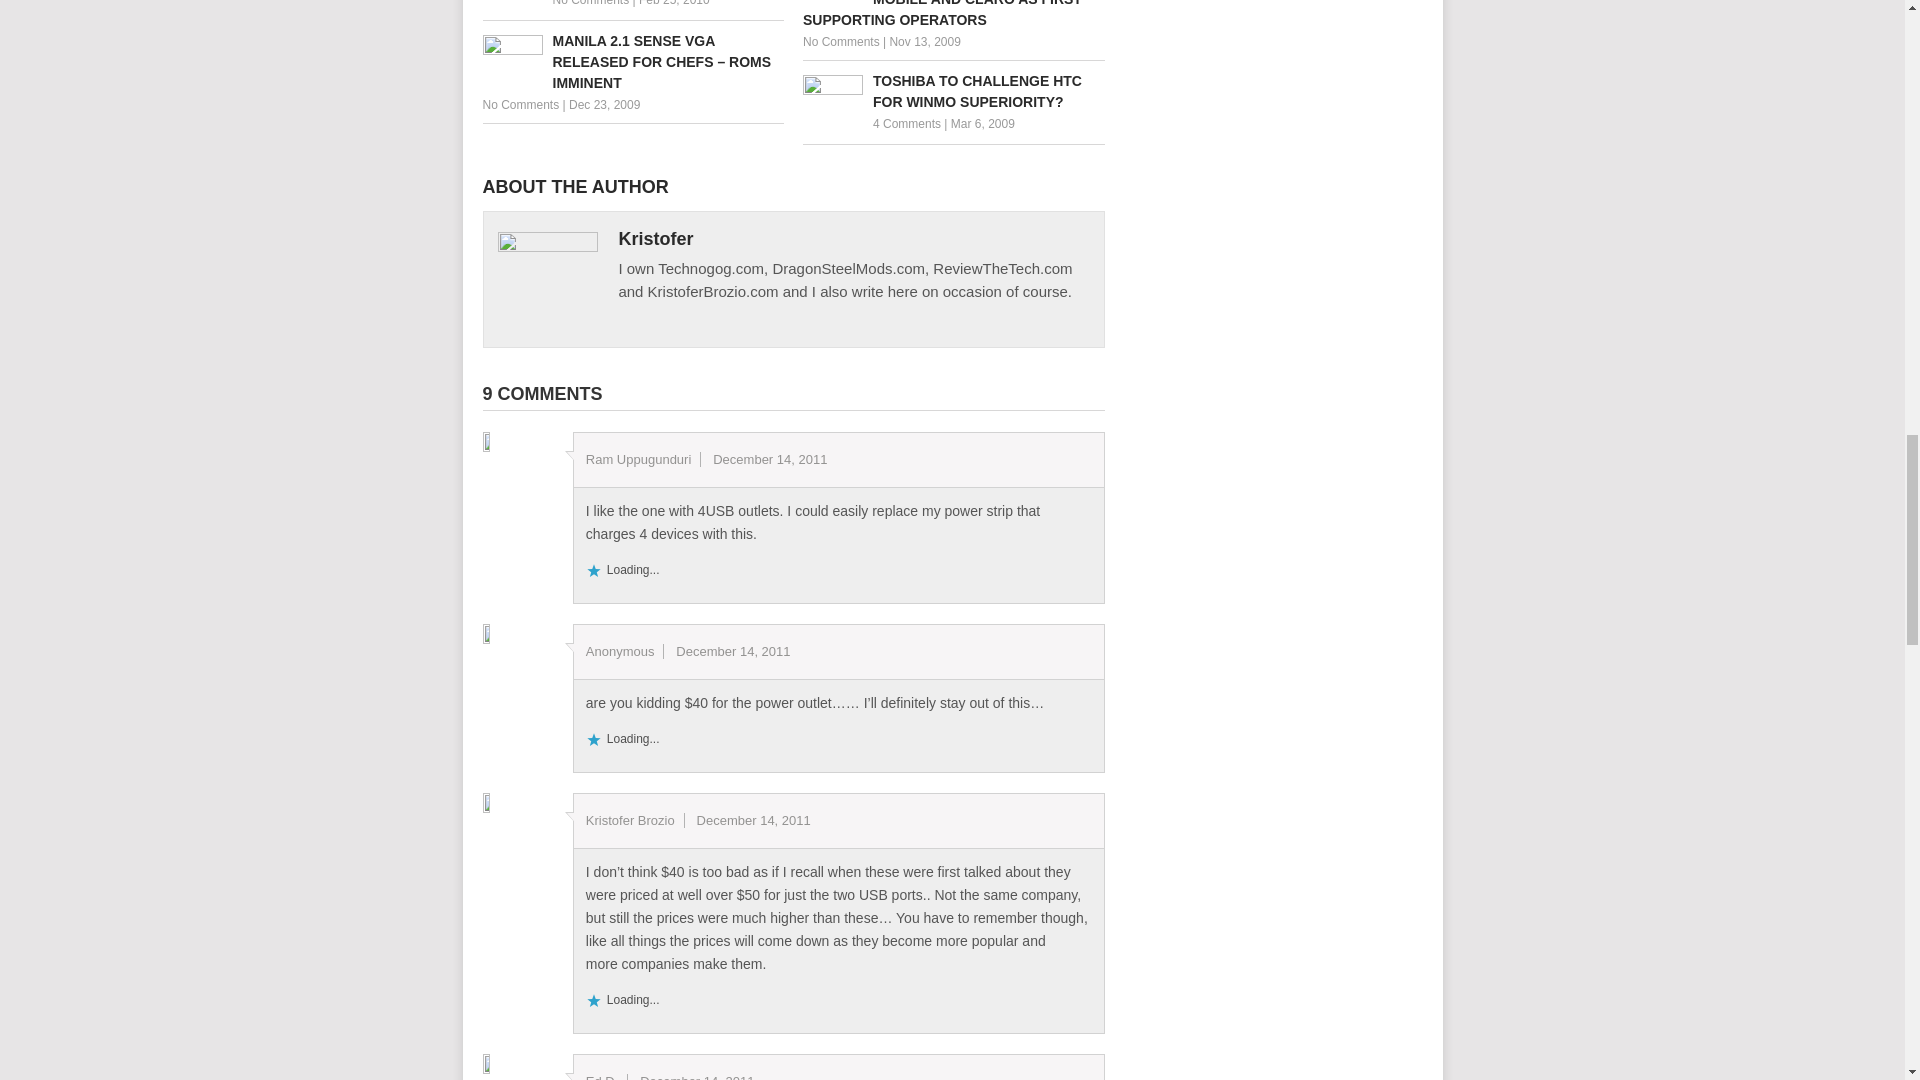 This screenshot has height=1080, width=1920. Describe the element at coordinates (906, 123) in the screenshot. I see `4 Comments` at that location.